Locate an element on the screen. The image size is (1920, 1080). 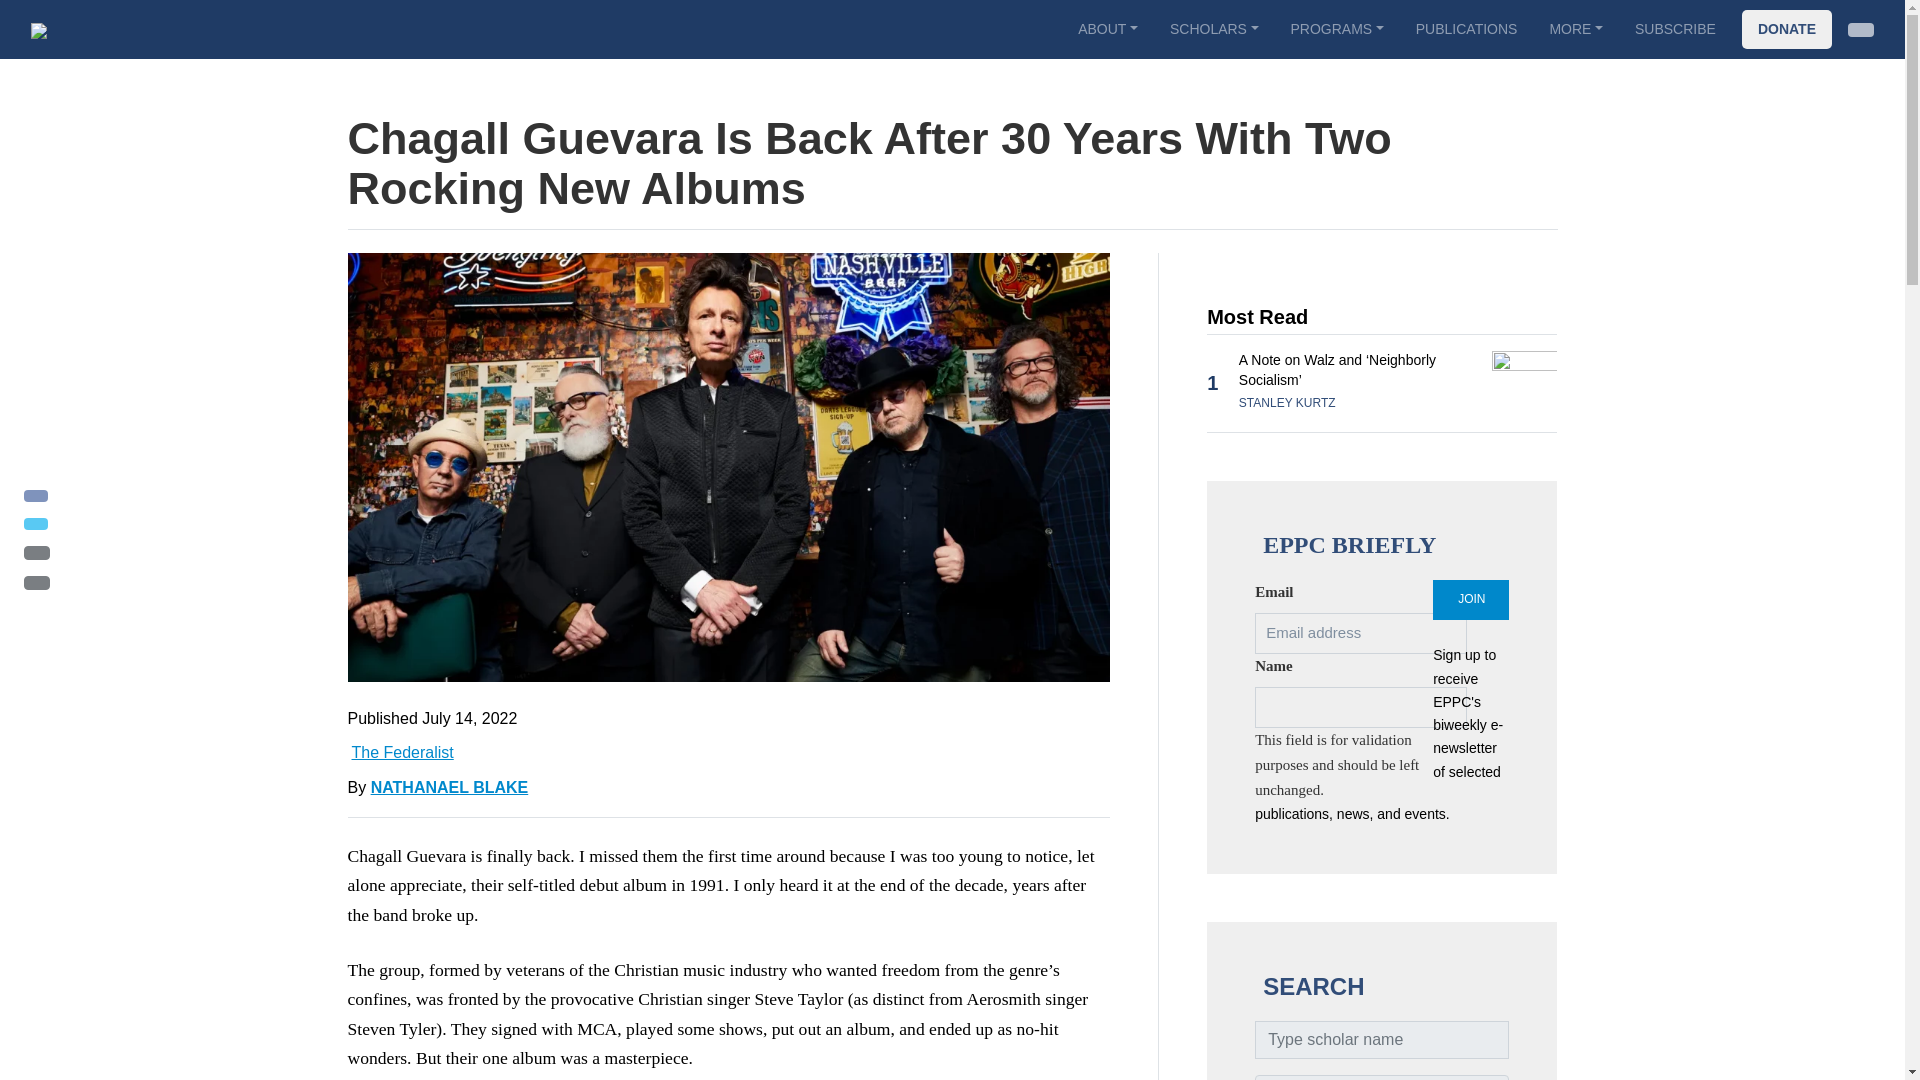
SCHOLARS is located at coordinates (1214, 28).